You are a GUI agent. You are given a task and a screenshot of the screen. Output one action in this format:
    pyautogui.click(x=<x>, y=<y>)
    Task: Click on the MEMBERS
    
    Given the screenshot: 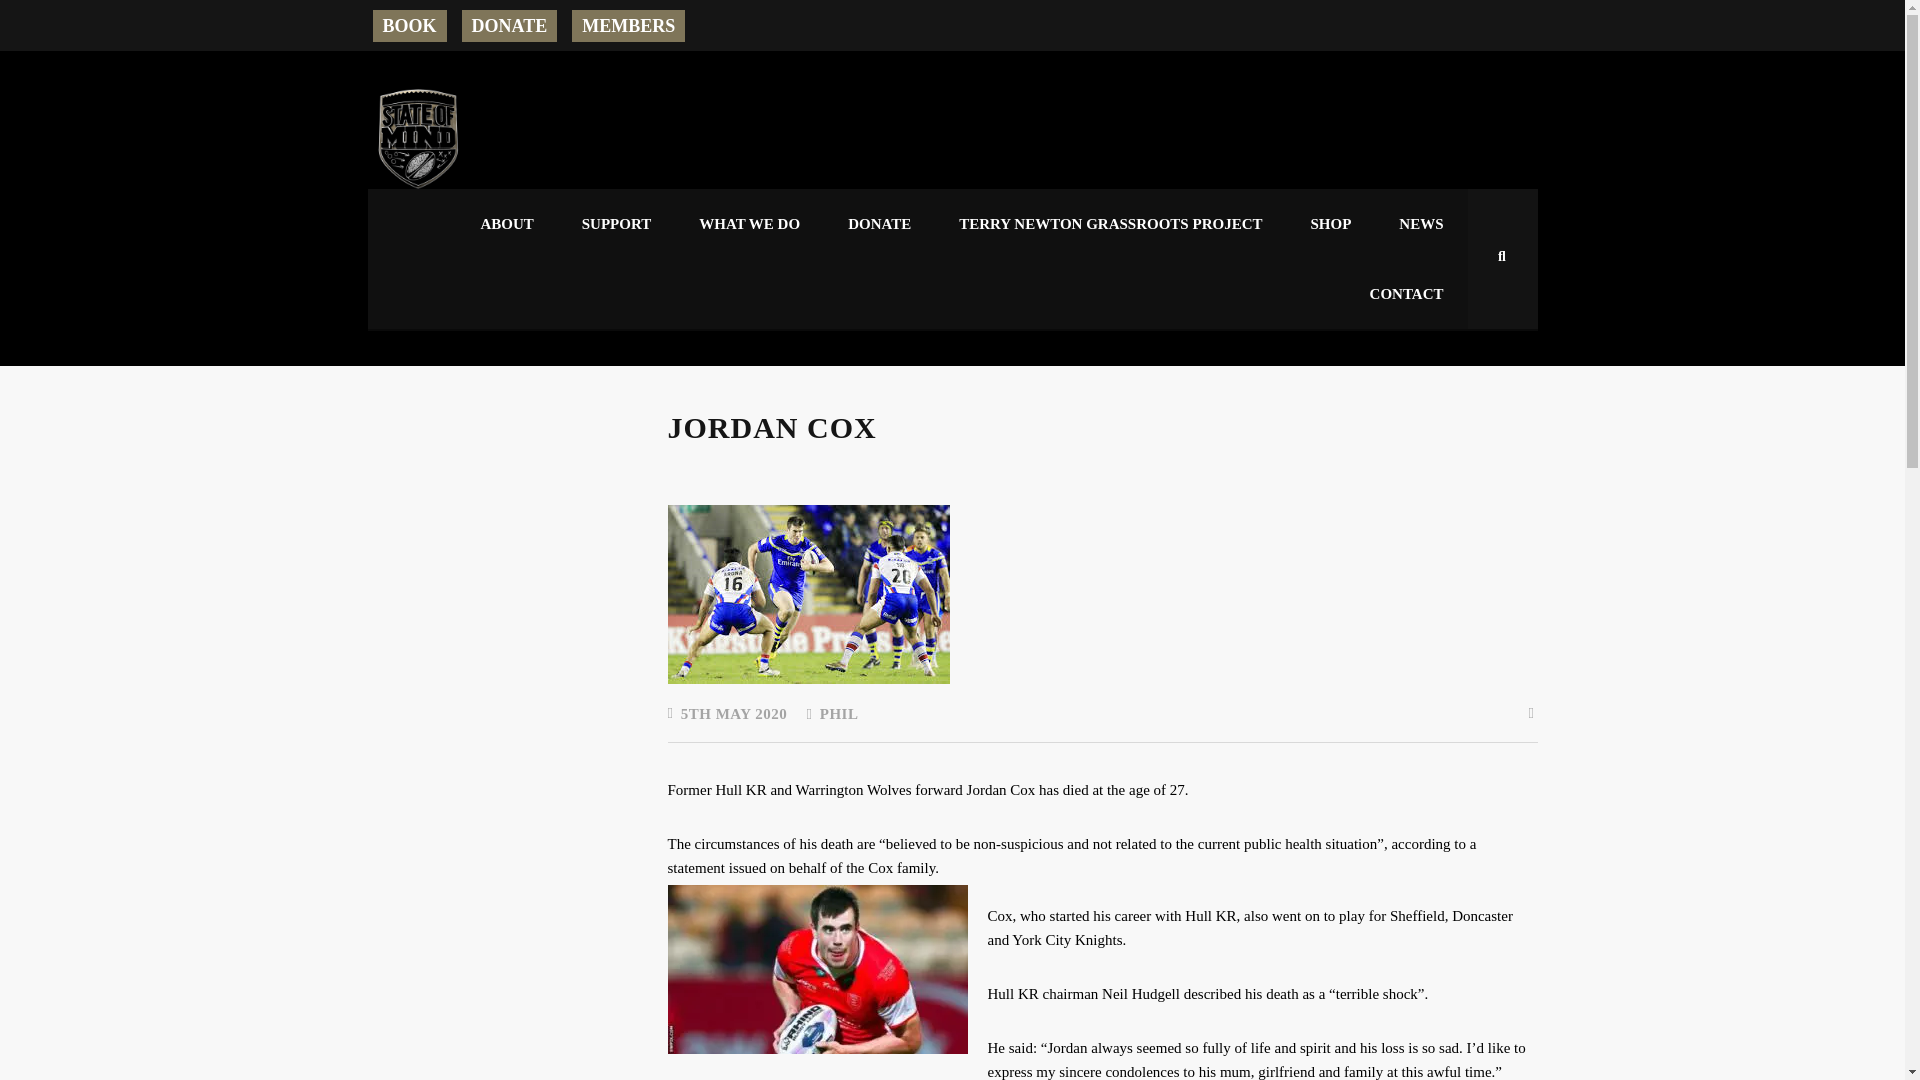 What is the action you would take?
    pyautogui.click(x=628, y=26)
    